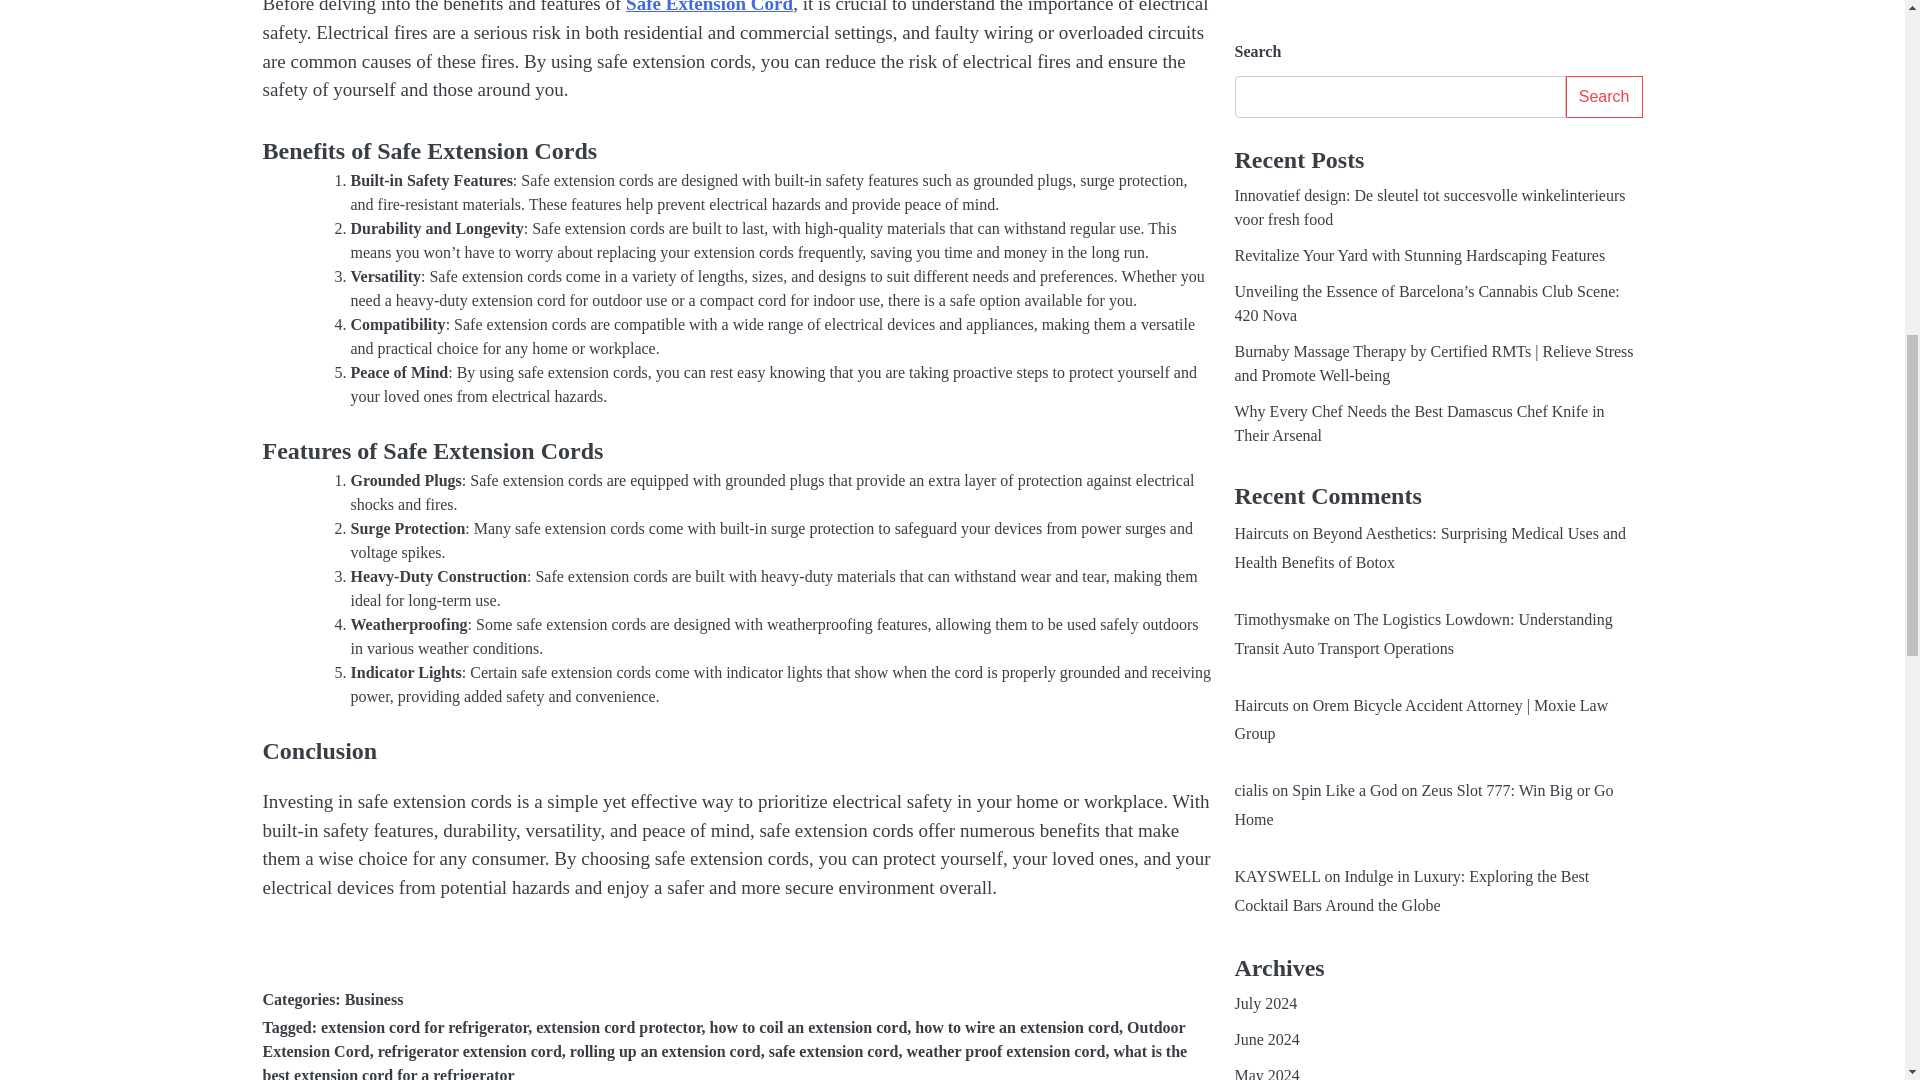 The height and width of the screenshot is (1080, 1920). Describe the element at coordinates (834, 1051) in the screenshot. I see `safe extension cord` at that location.